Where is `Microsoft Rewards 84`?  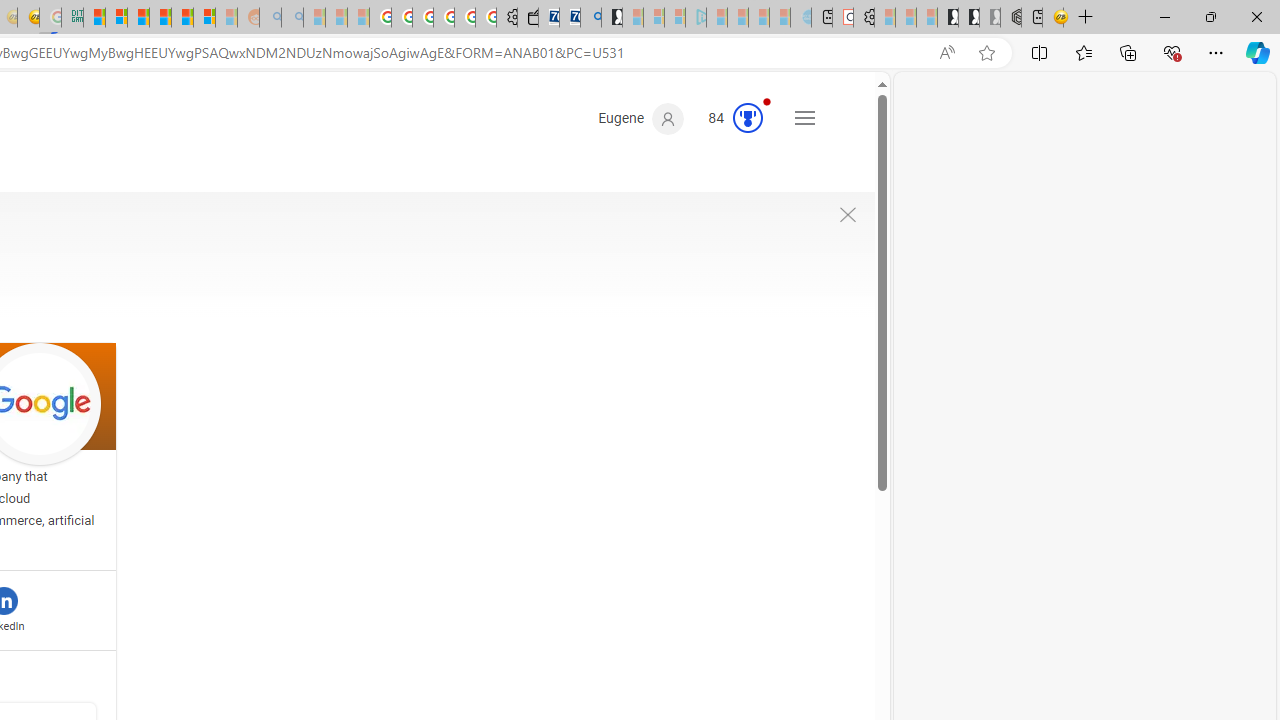 Microsoft Rewards 84 is located at coordinates (728, 119).